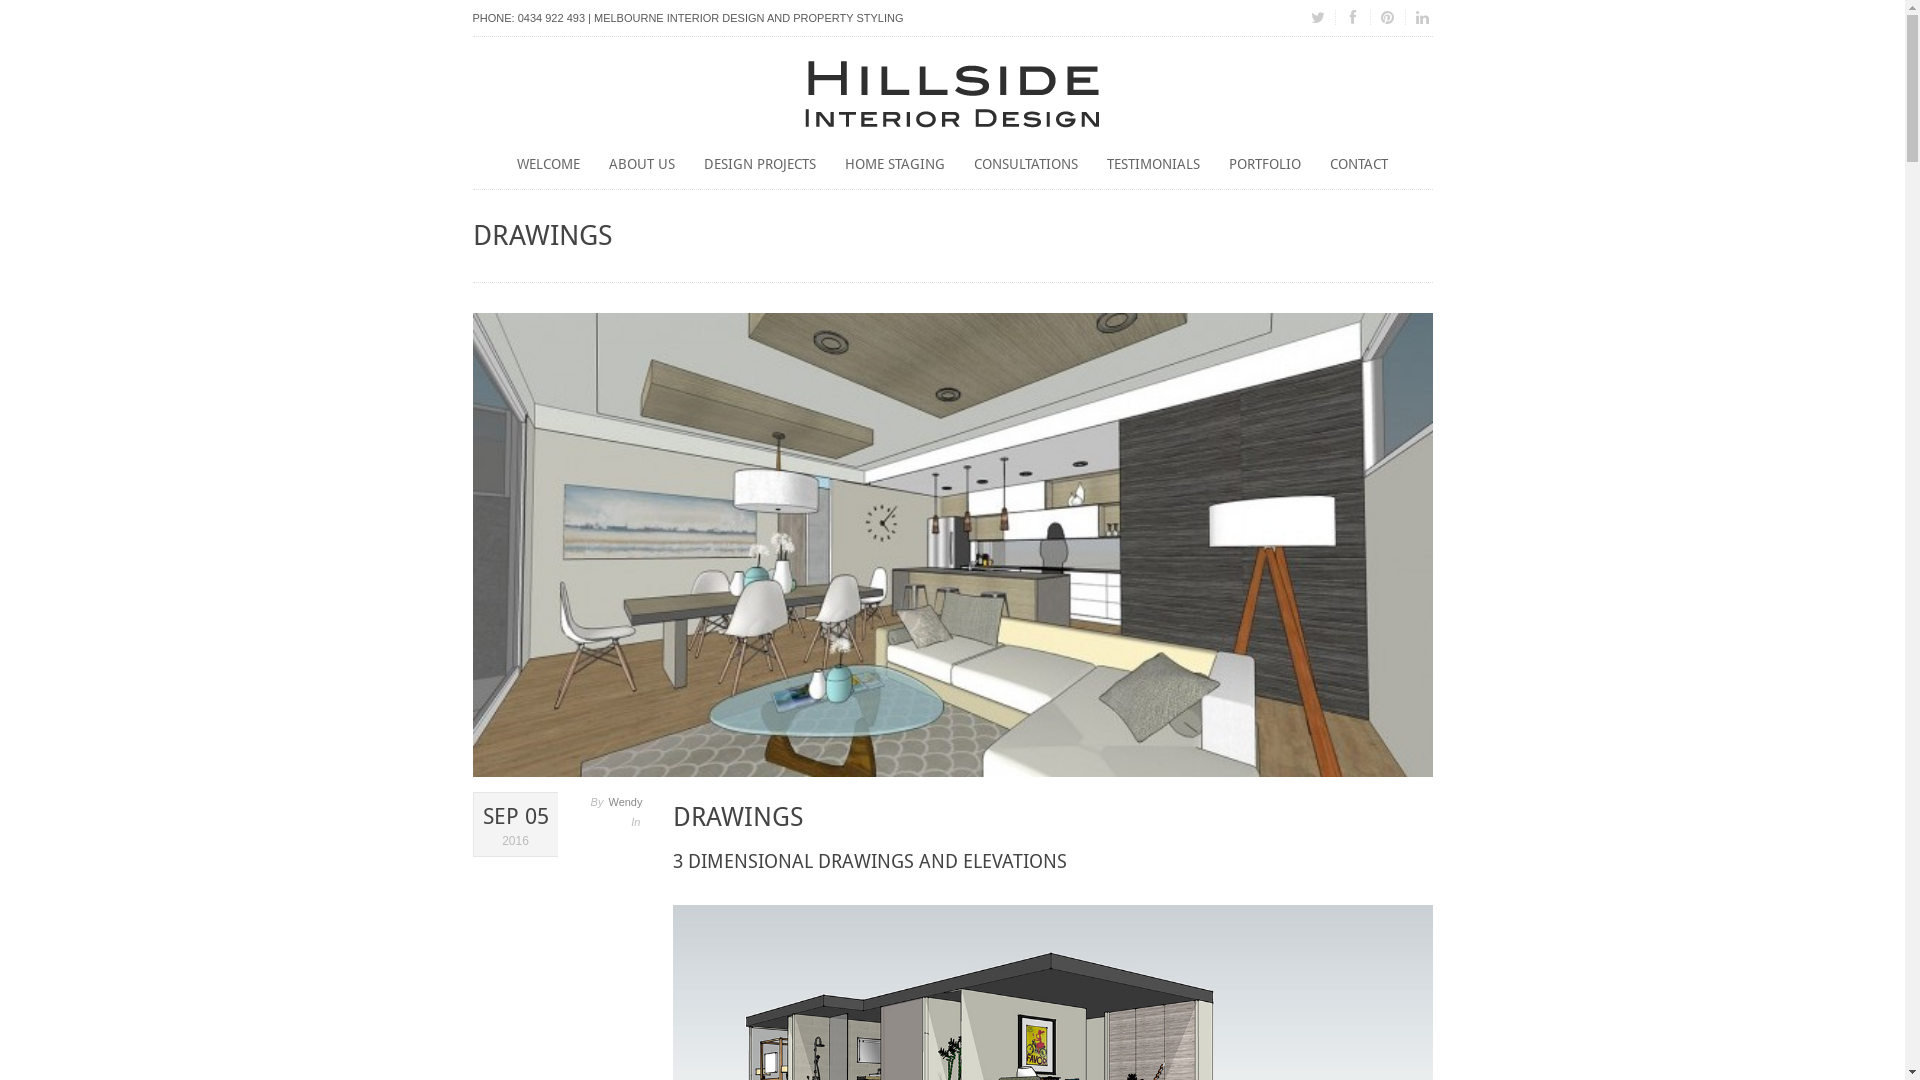 This screenshot has width=1920, height=1080. What do you see at coordinates (625, 802) in the screenshot?
I see `Wendy` at bounding box center [625, 802].